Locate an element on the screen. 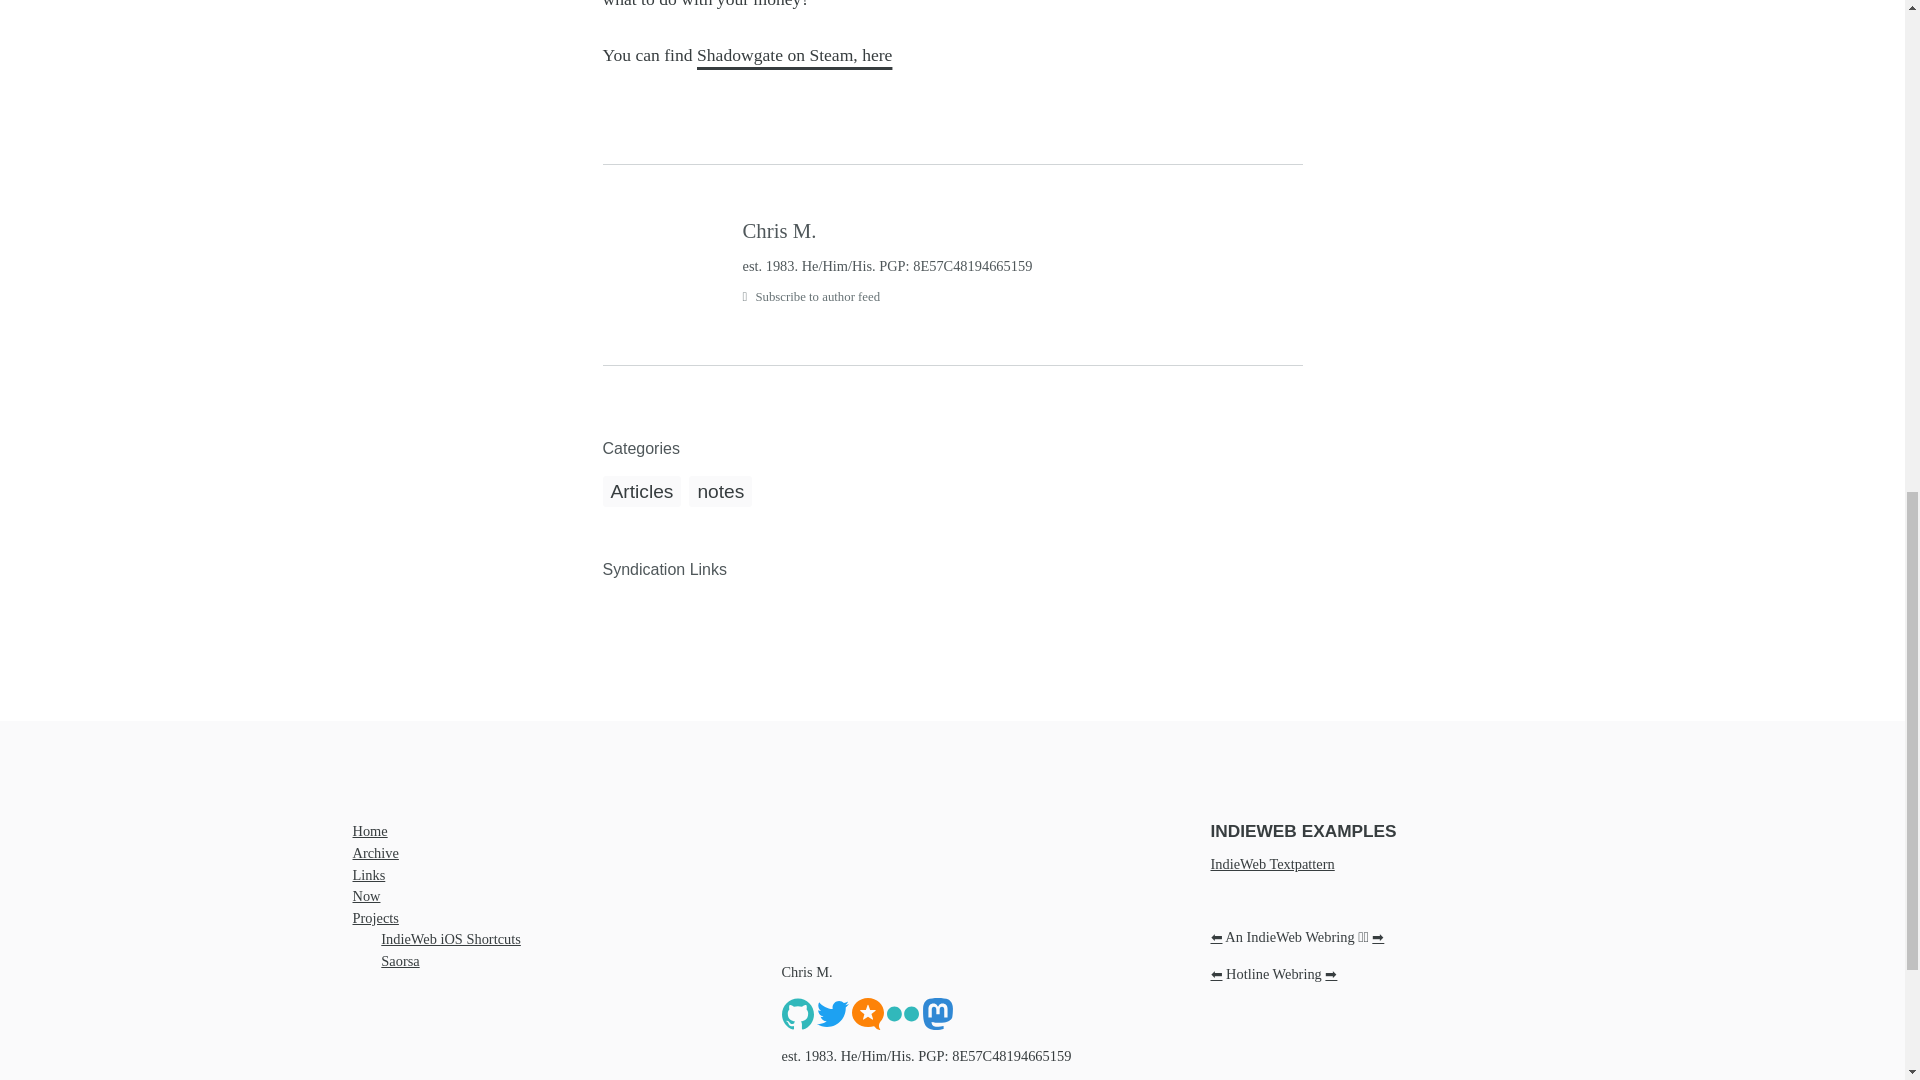  Now is located at coordinates (366, 895).